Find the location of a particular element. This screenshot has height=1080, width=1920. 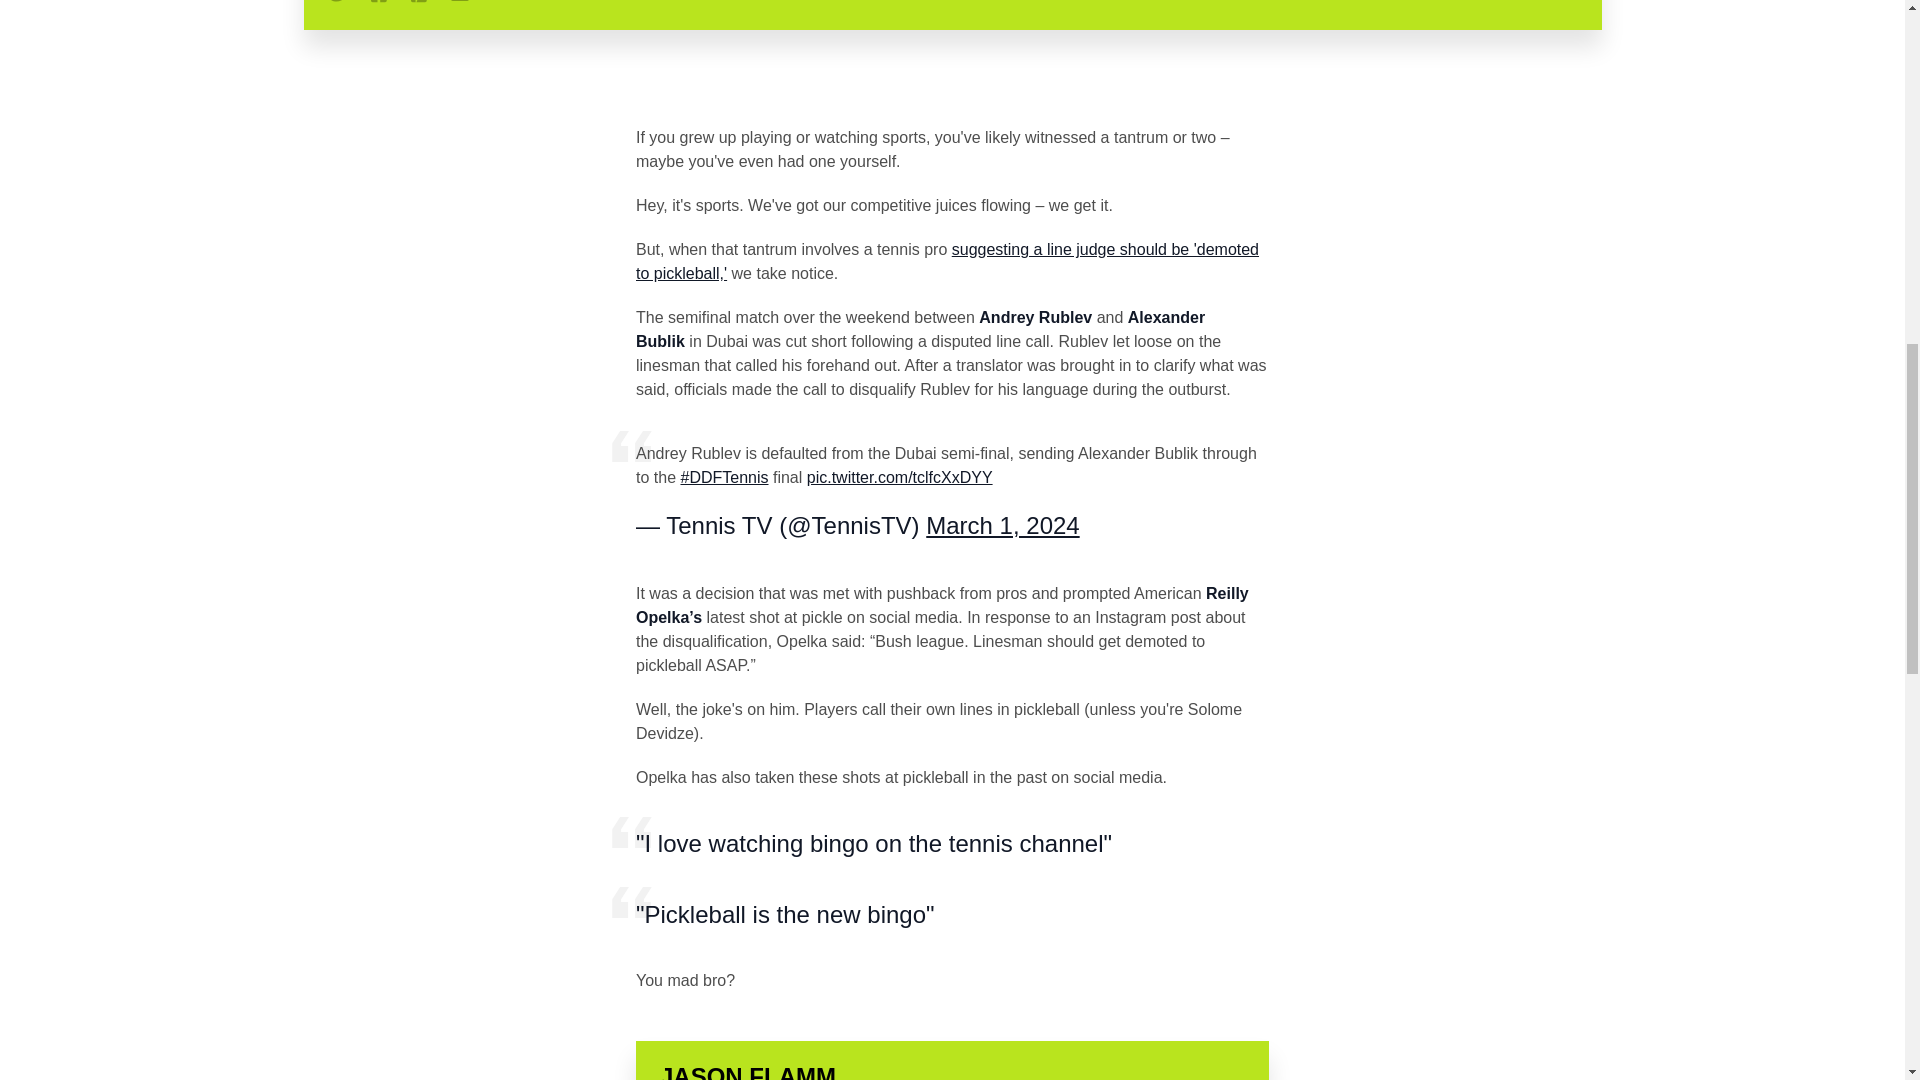

suggesting a line judge should be 'demoted to pickleball,' is located at coordinates (947, 260).